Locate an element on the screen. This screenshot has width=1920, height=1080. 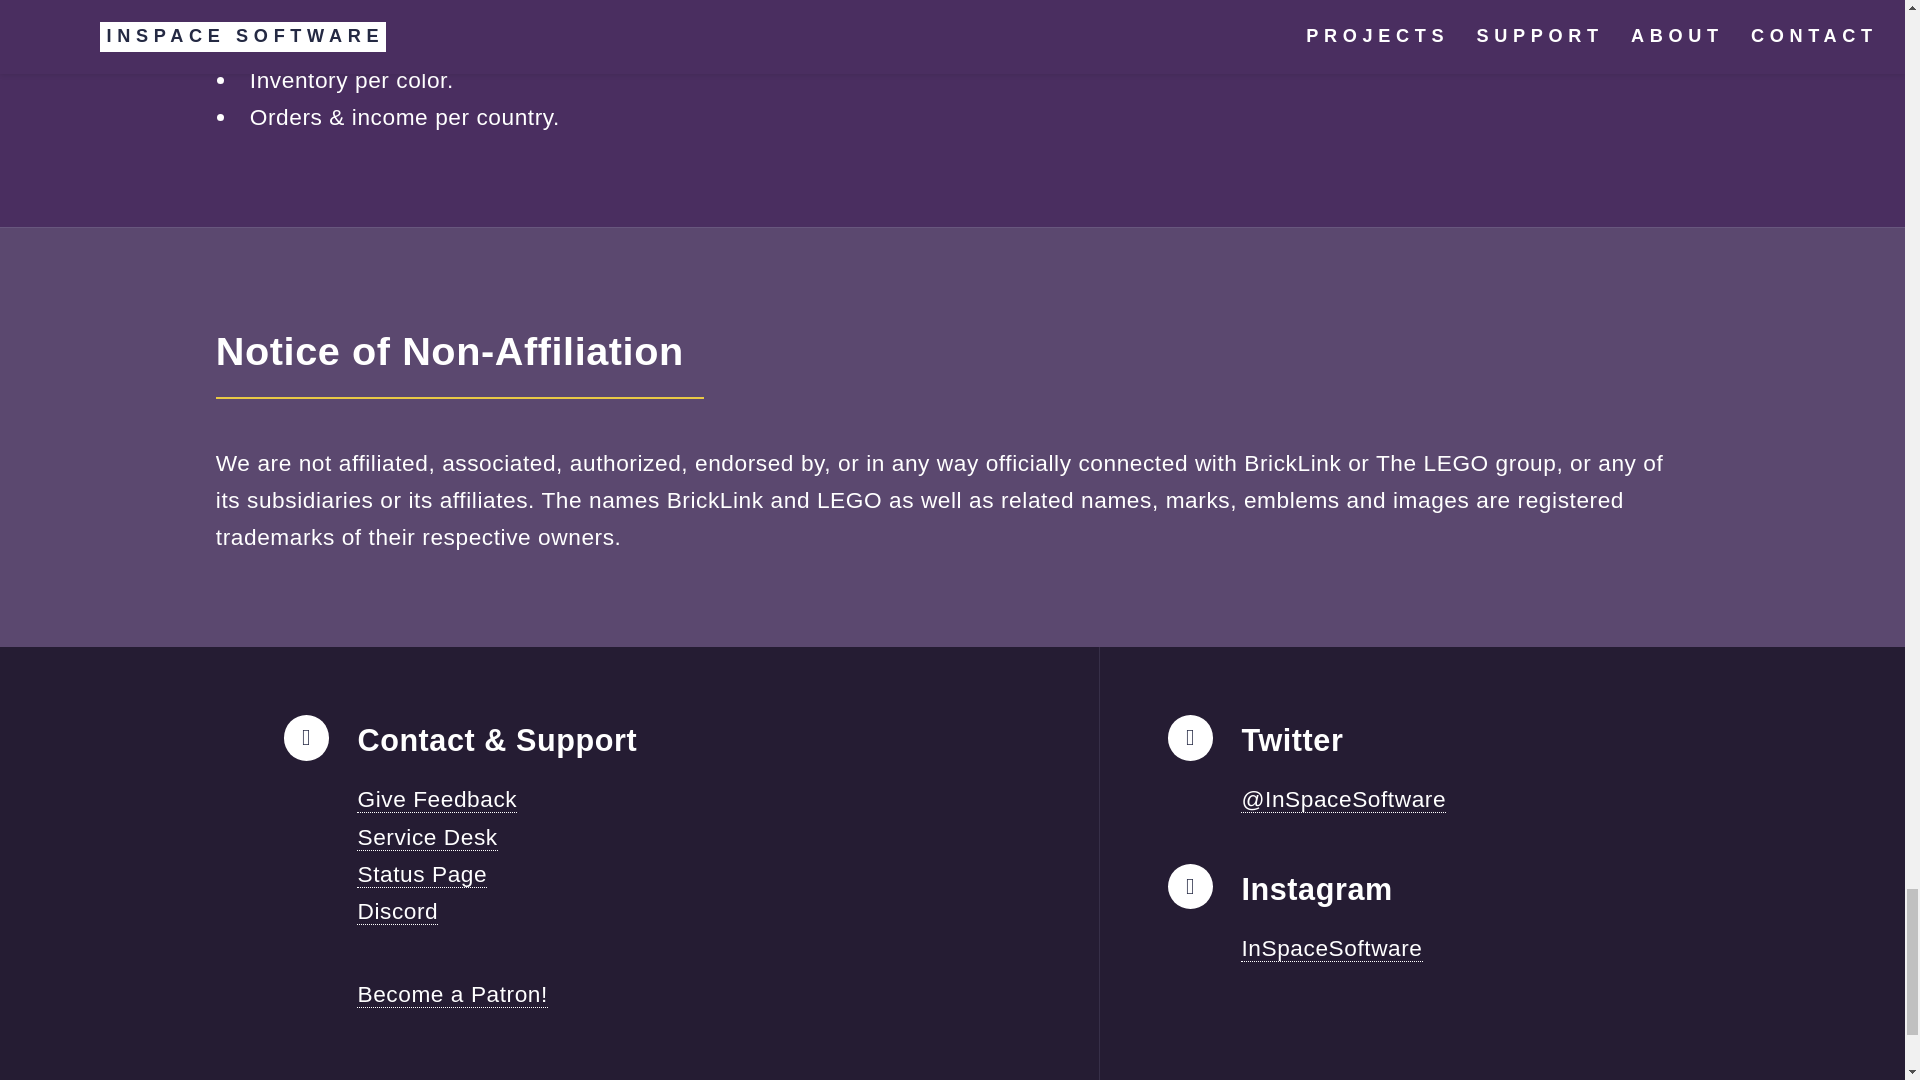
Give Feedback is located at coordinates (436, 800).